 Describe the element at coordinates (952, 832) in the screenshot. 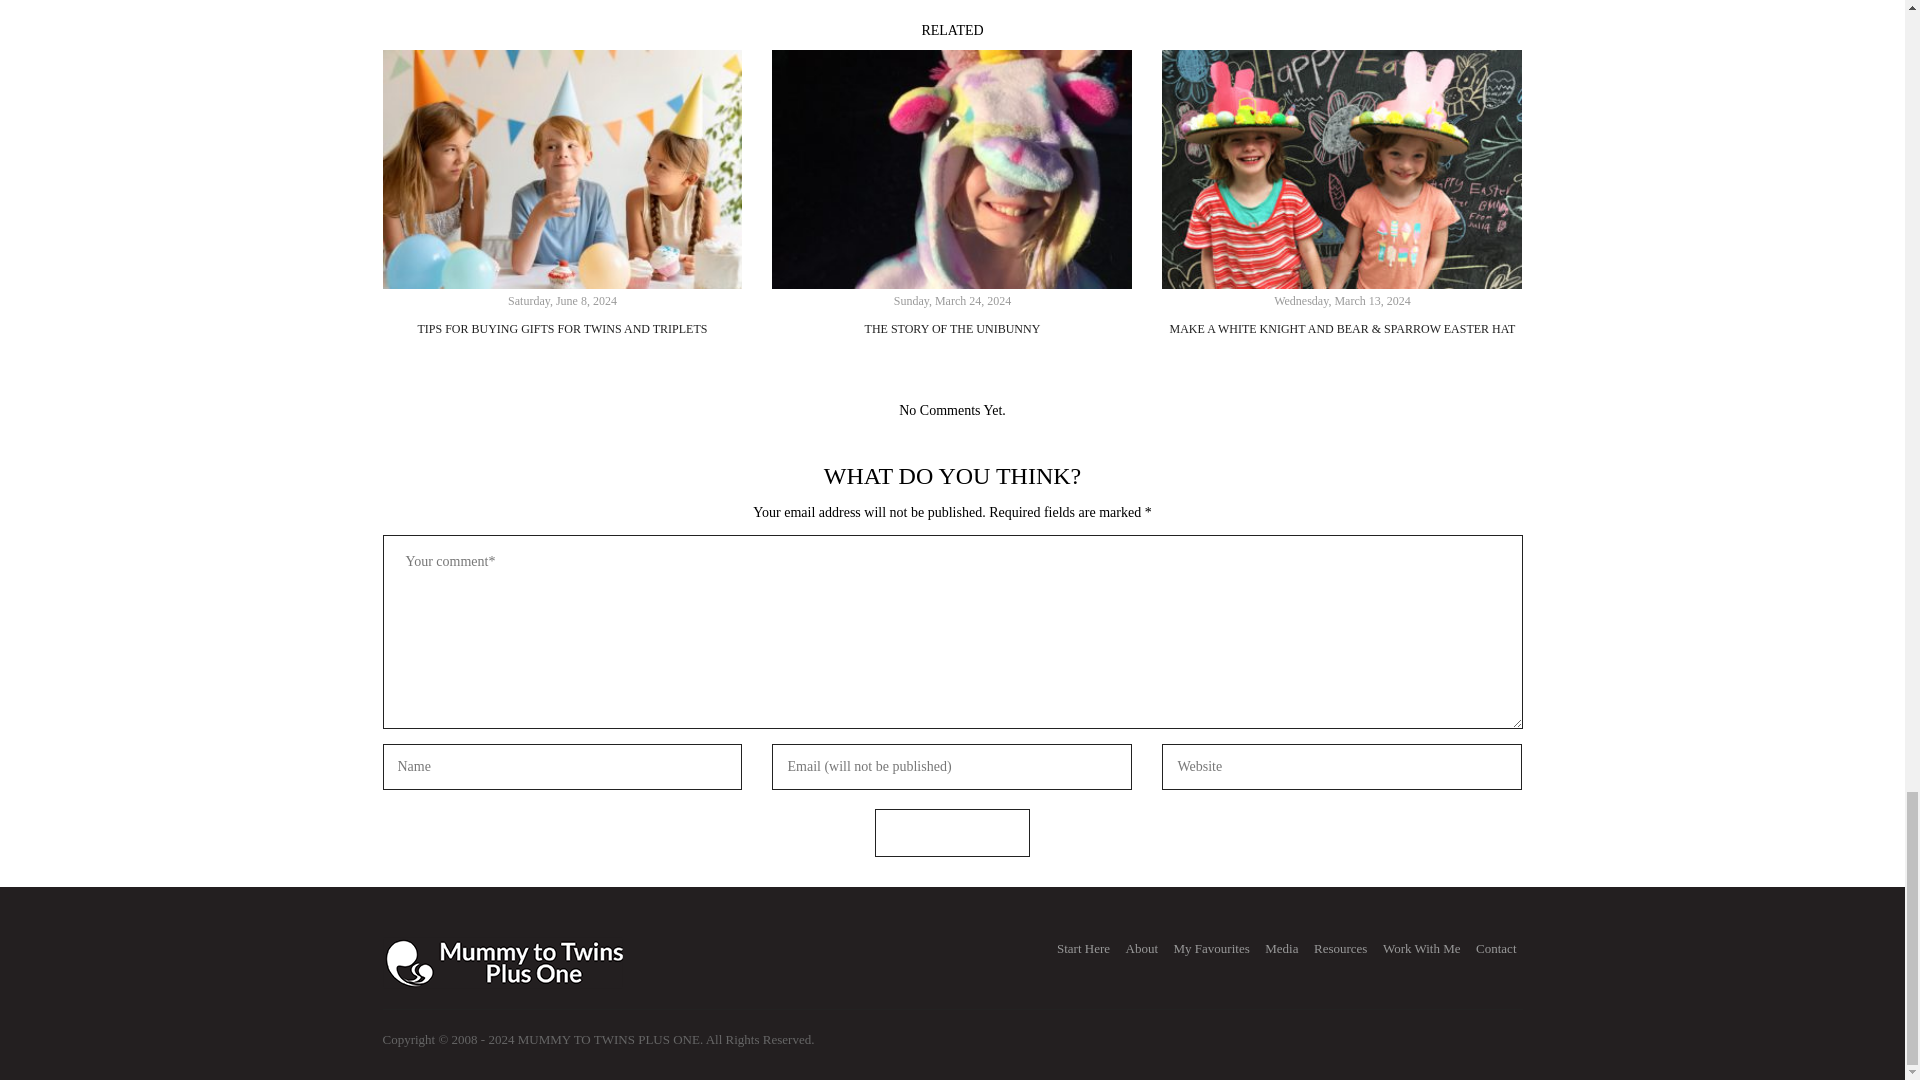

I see `Post comment` at that location.